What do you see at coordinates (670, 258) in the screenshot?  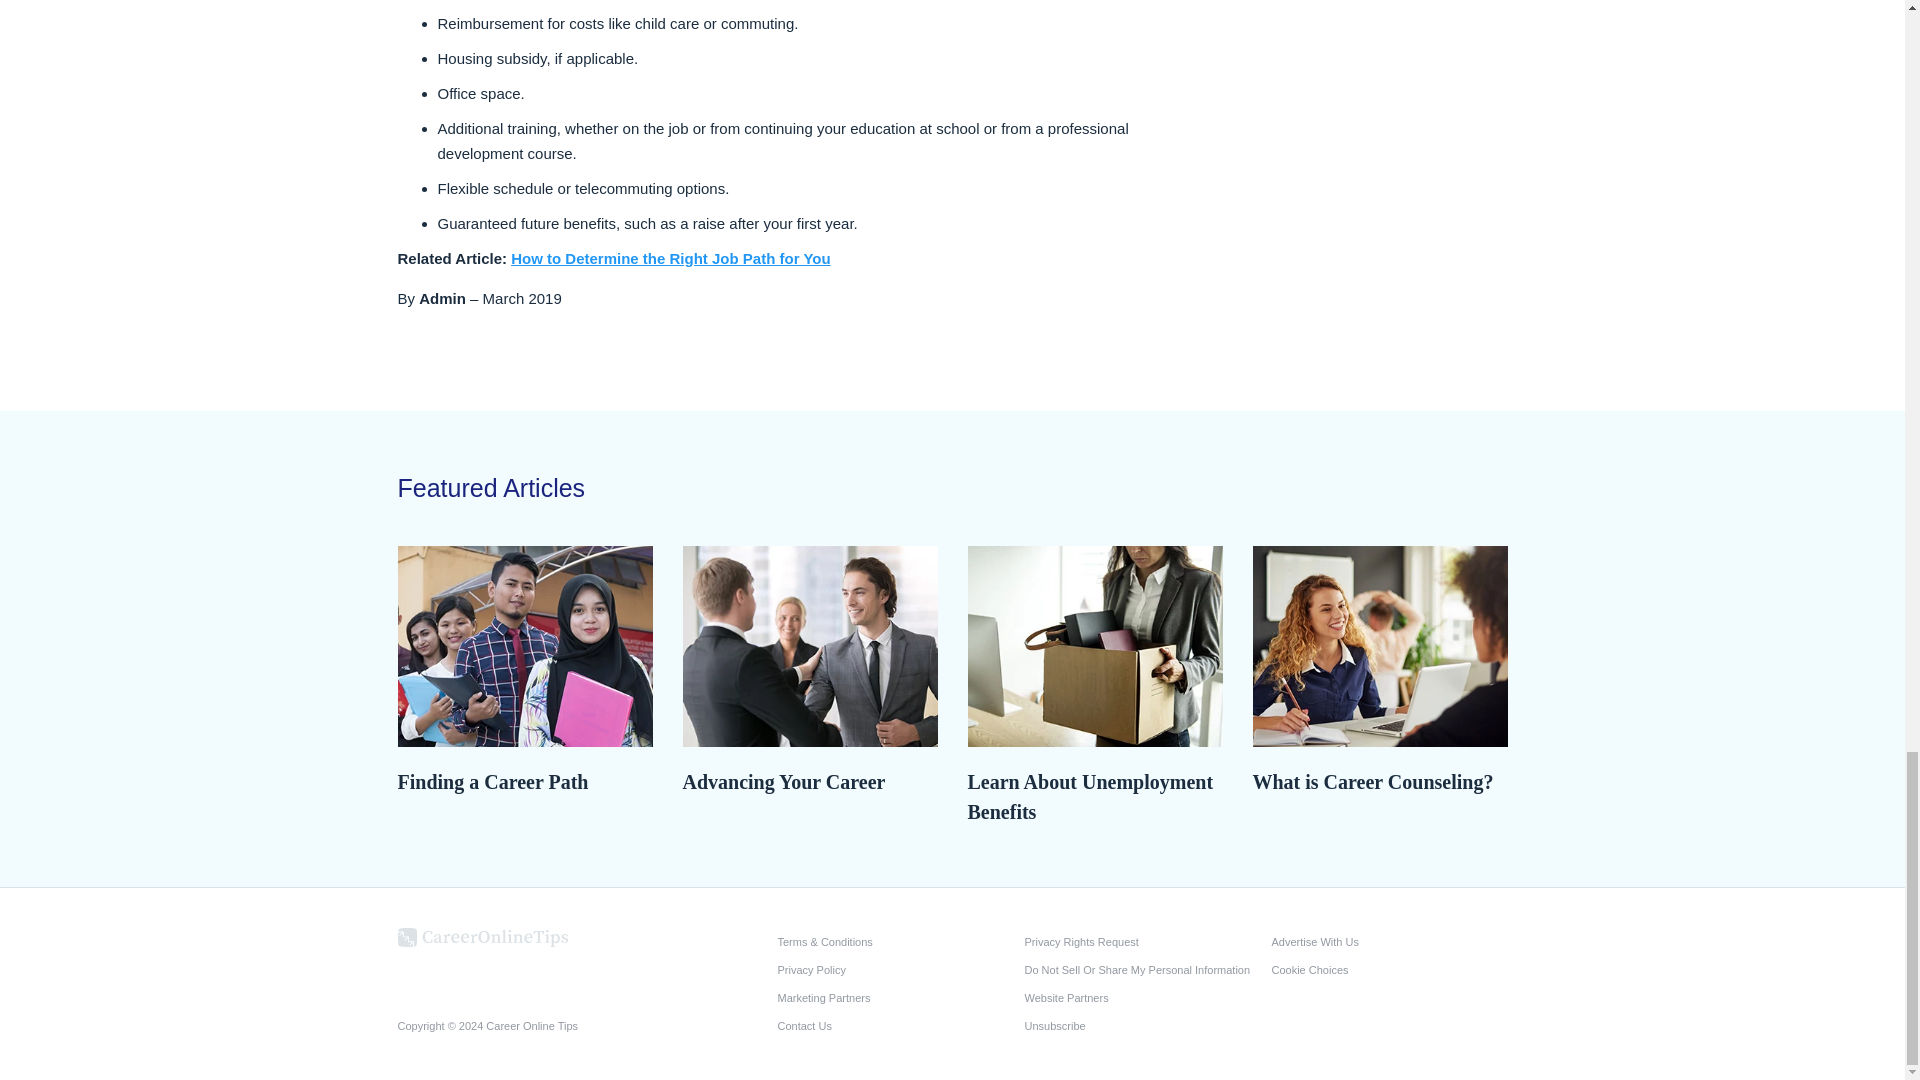 I see `How to Determine the Right Job Path for You` at bounding box center [670, 258].